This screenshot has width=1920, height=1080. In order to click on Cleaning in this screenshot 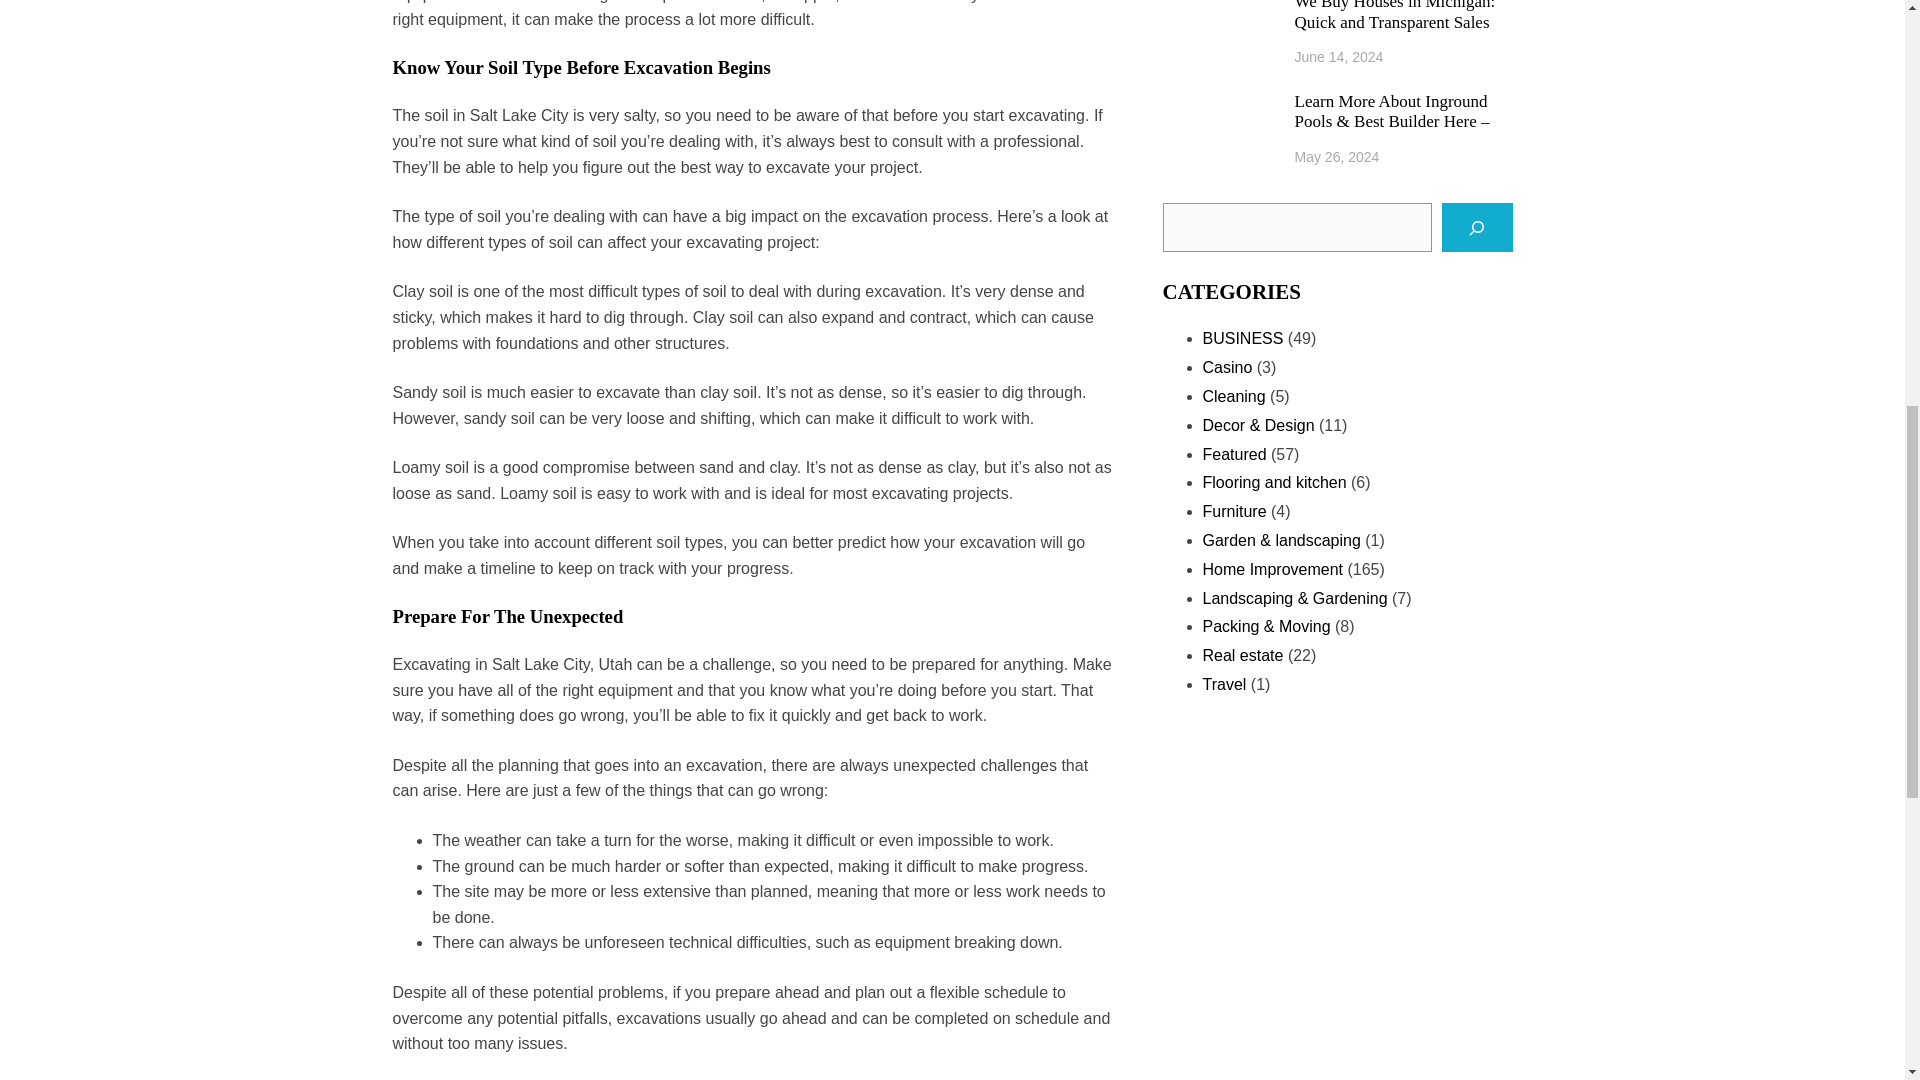, I will do `click(1233, 396)`.